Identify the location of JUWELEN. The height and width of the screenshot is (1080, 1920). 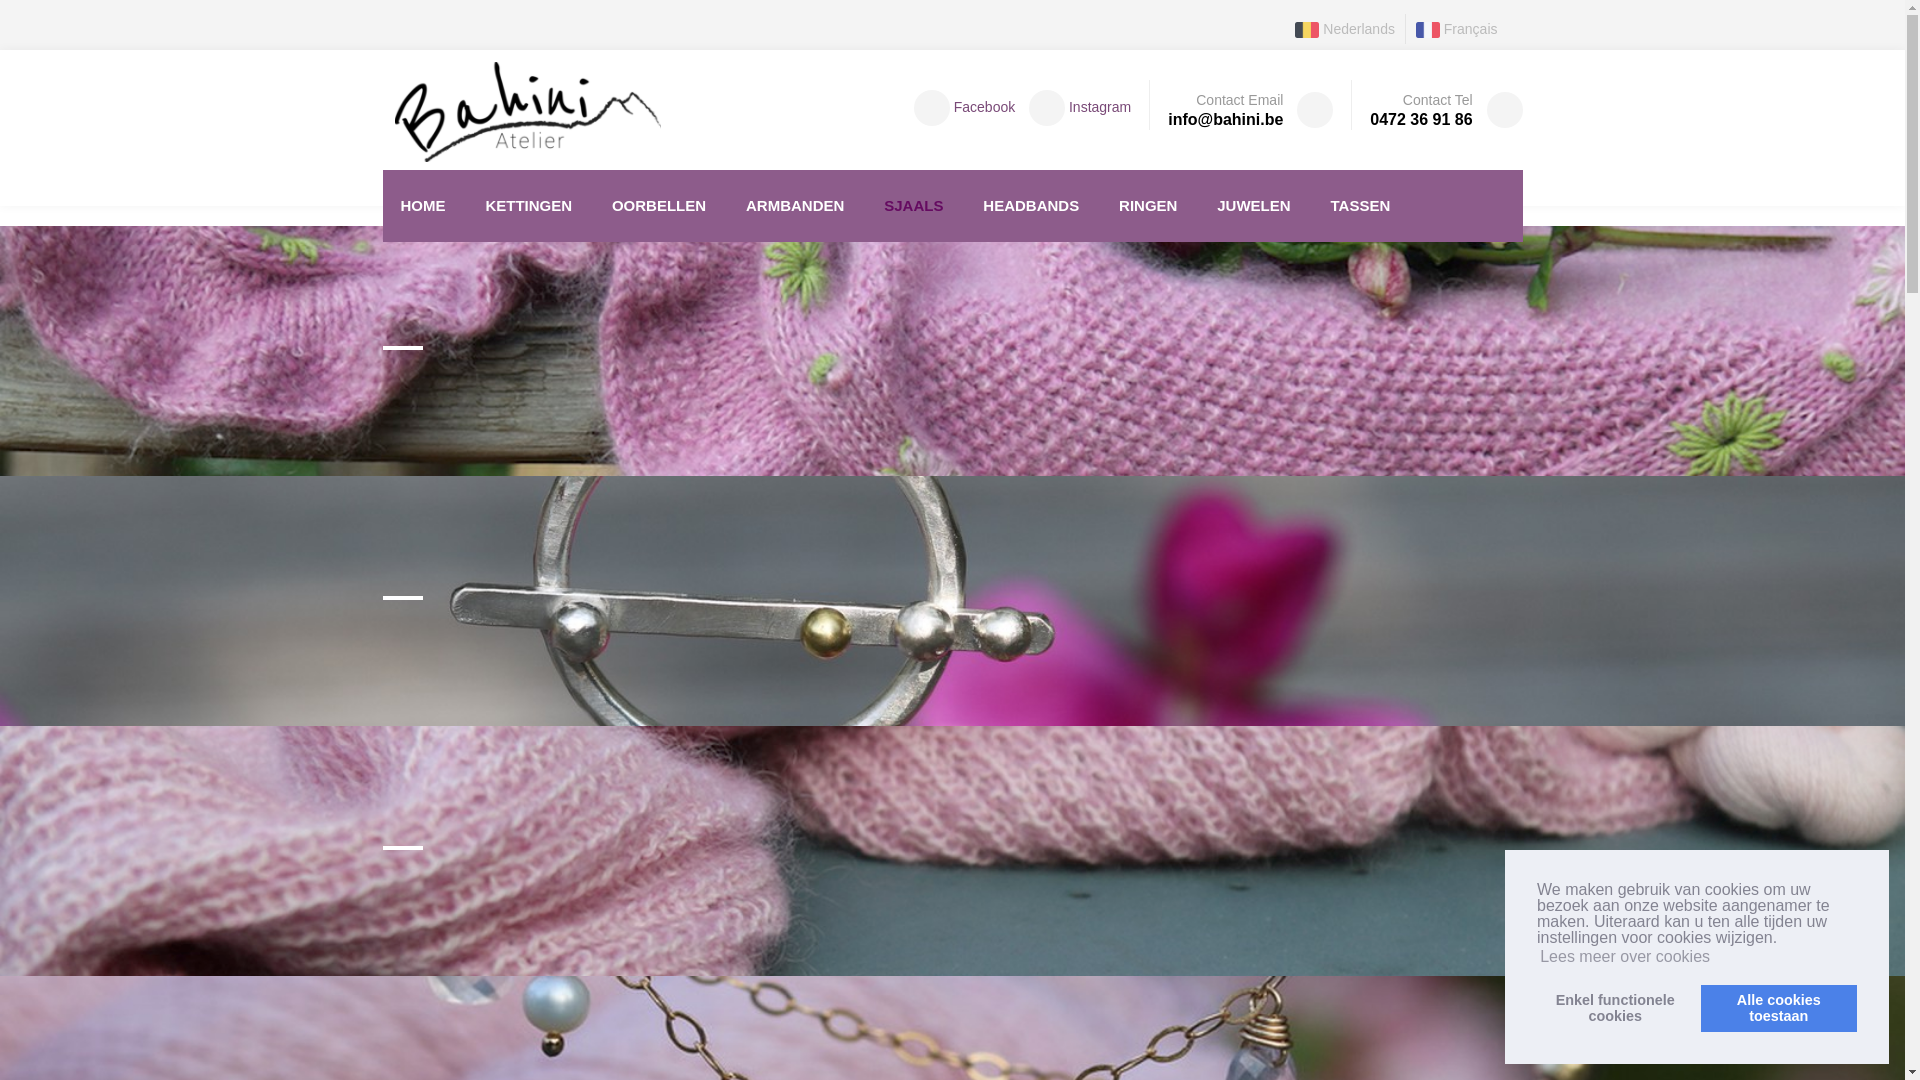
(1254, 206).